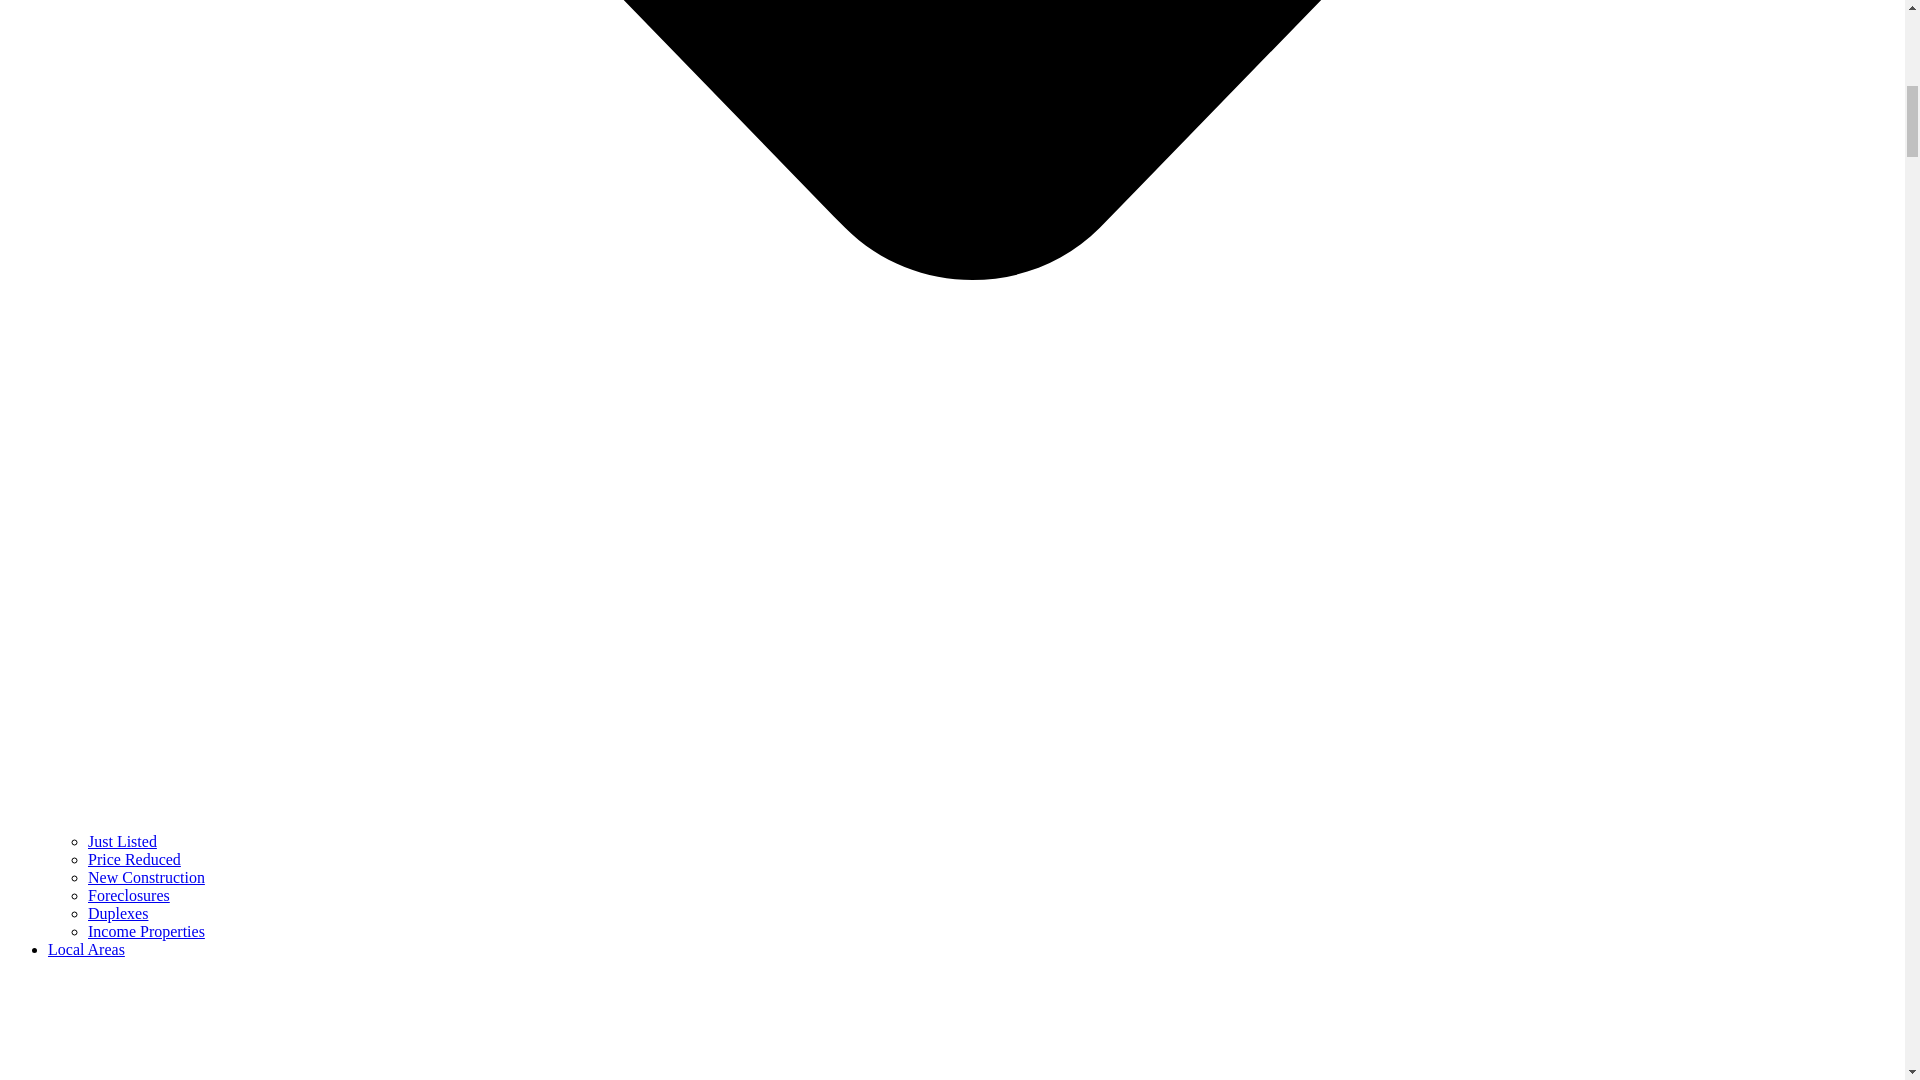 This screenshot has width=1920, height=1080. What do you see at coordinates (129, 894) in the screenshot?
I see `Foreclosures` at bounding box center [129, 894].